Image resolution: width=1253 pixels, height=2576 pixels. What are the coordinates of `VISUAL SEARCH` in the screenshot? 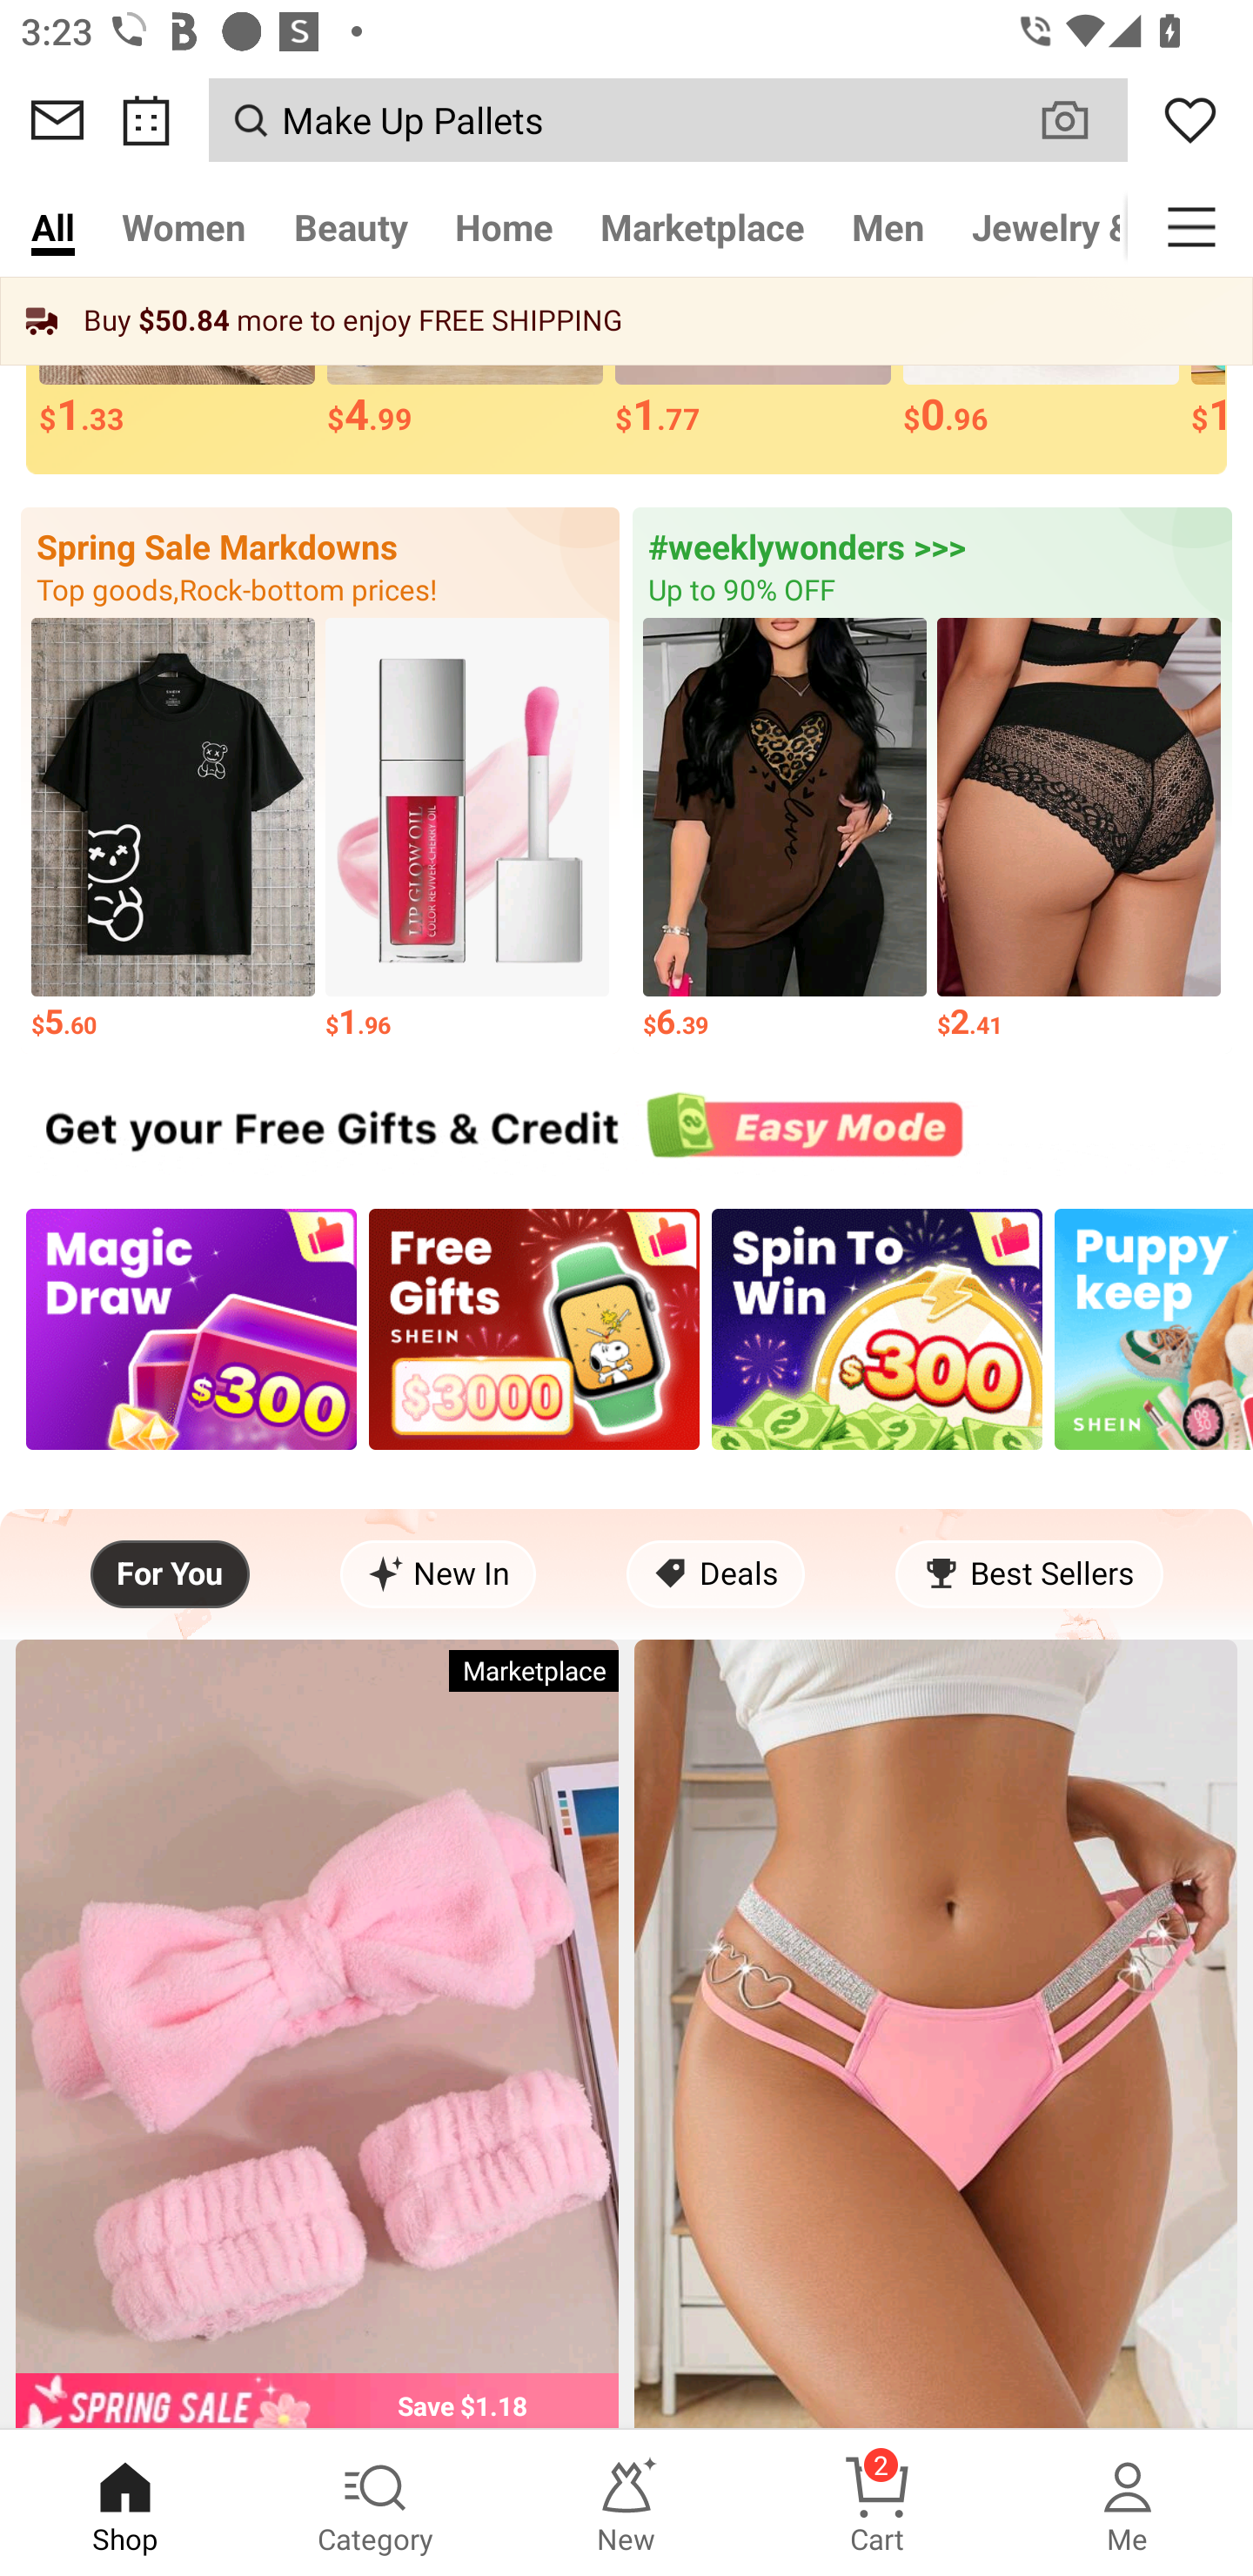 It's located at (1081, 119).